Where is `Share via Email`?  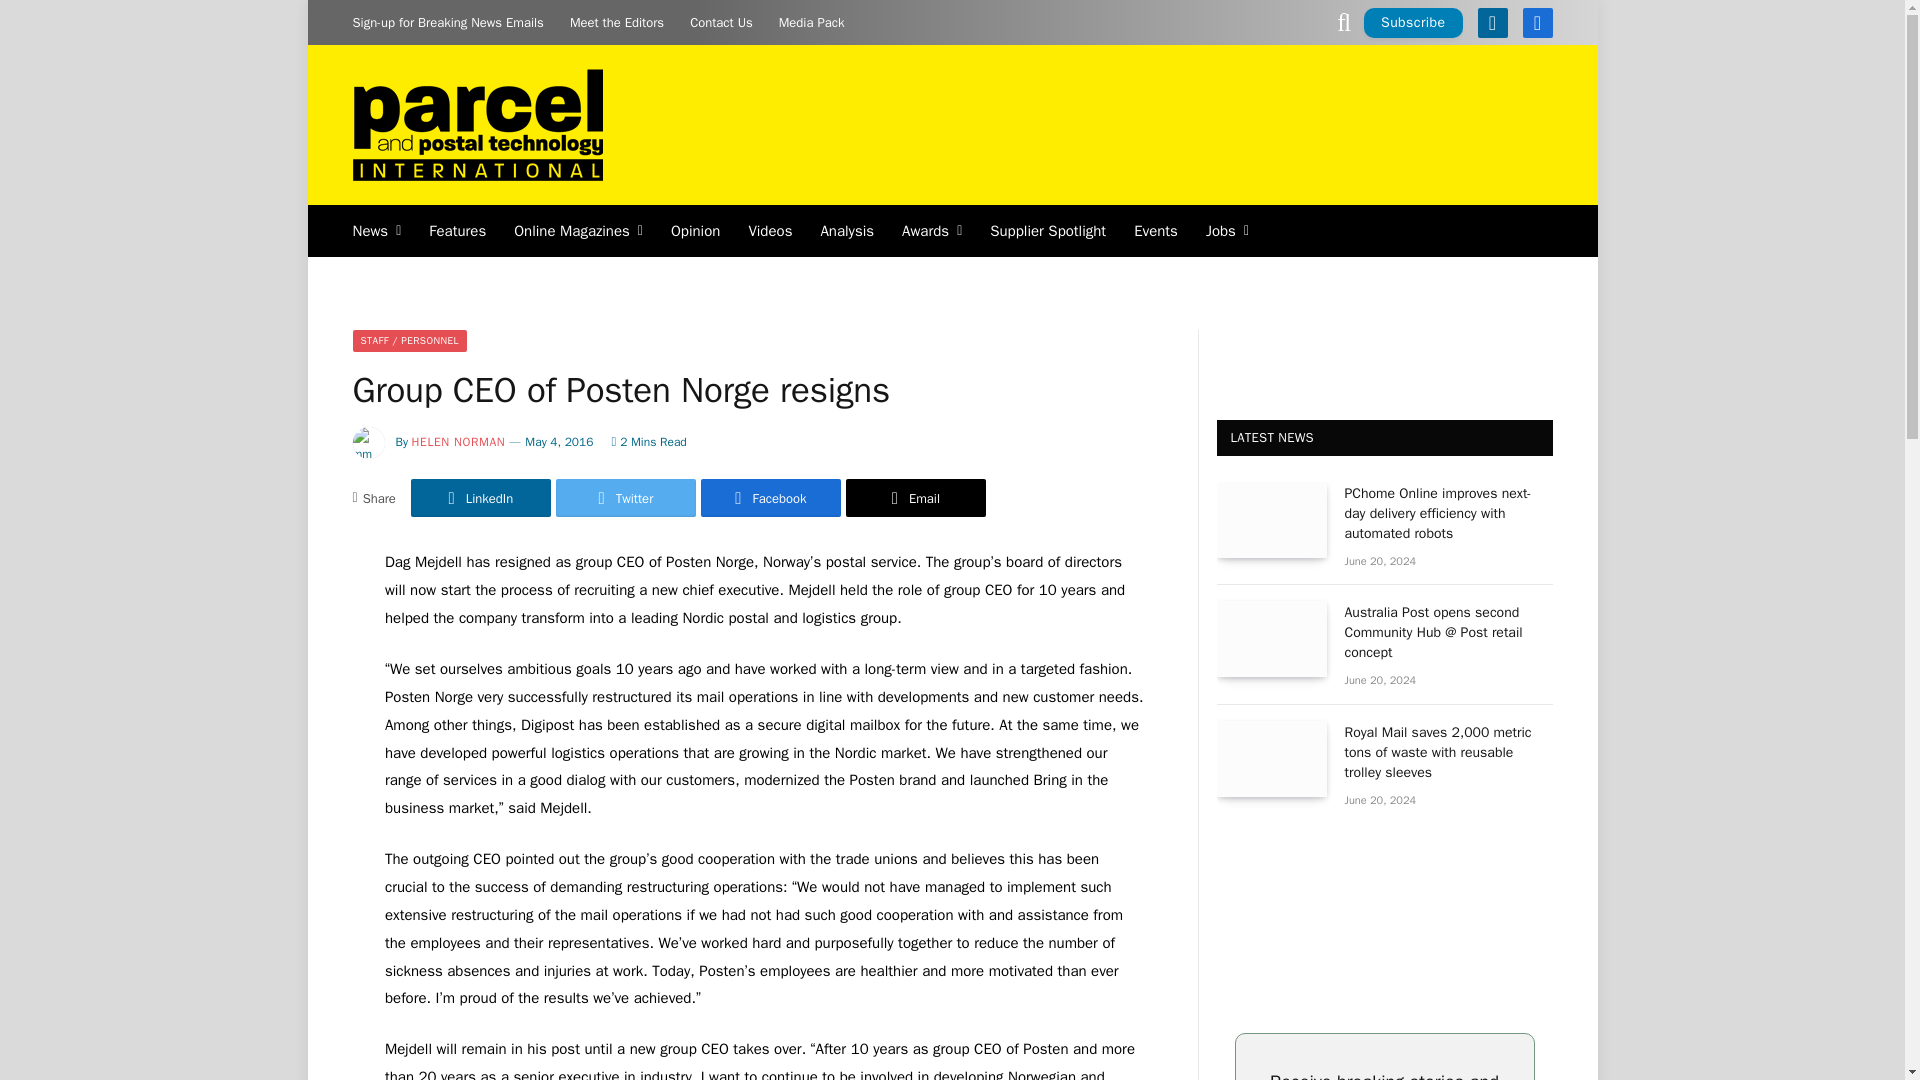
Share via Email is located at coordinates (916, 498).